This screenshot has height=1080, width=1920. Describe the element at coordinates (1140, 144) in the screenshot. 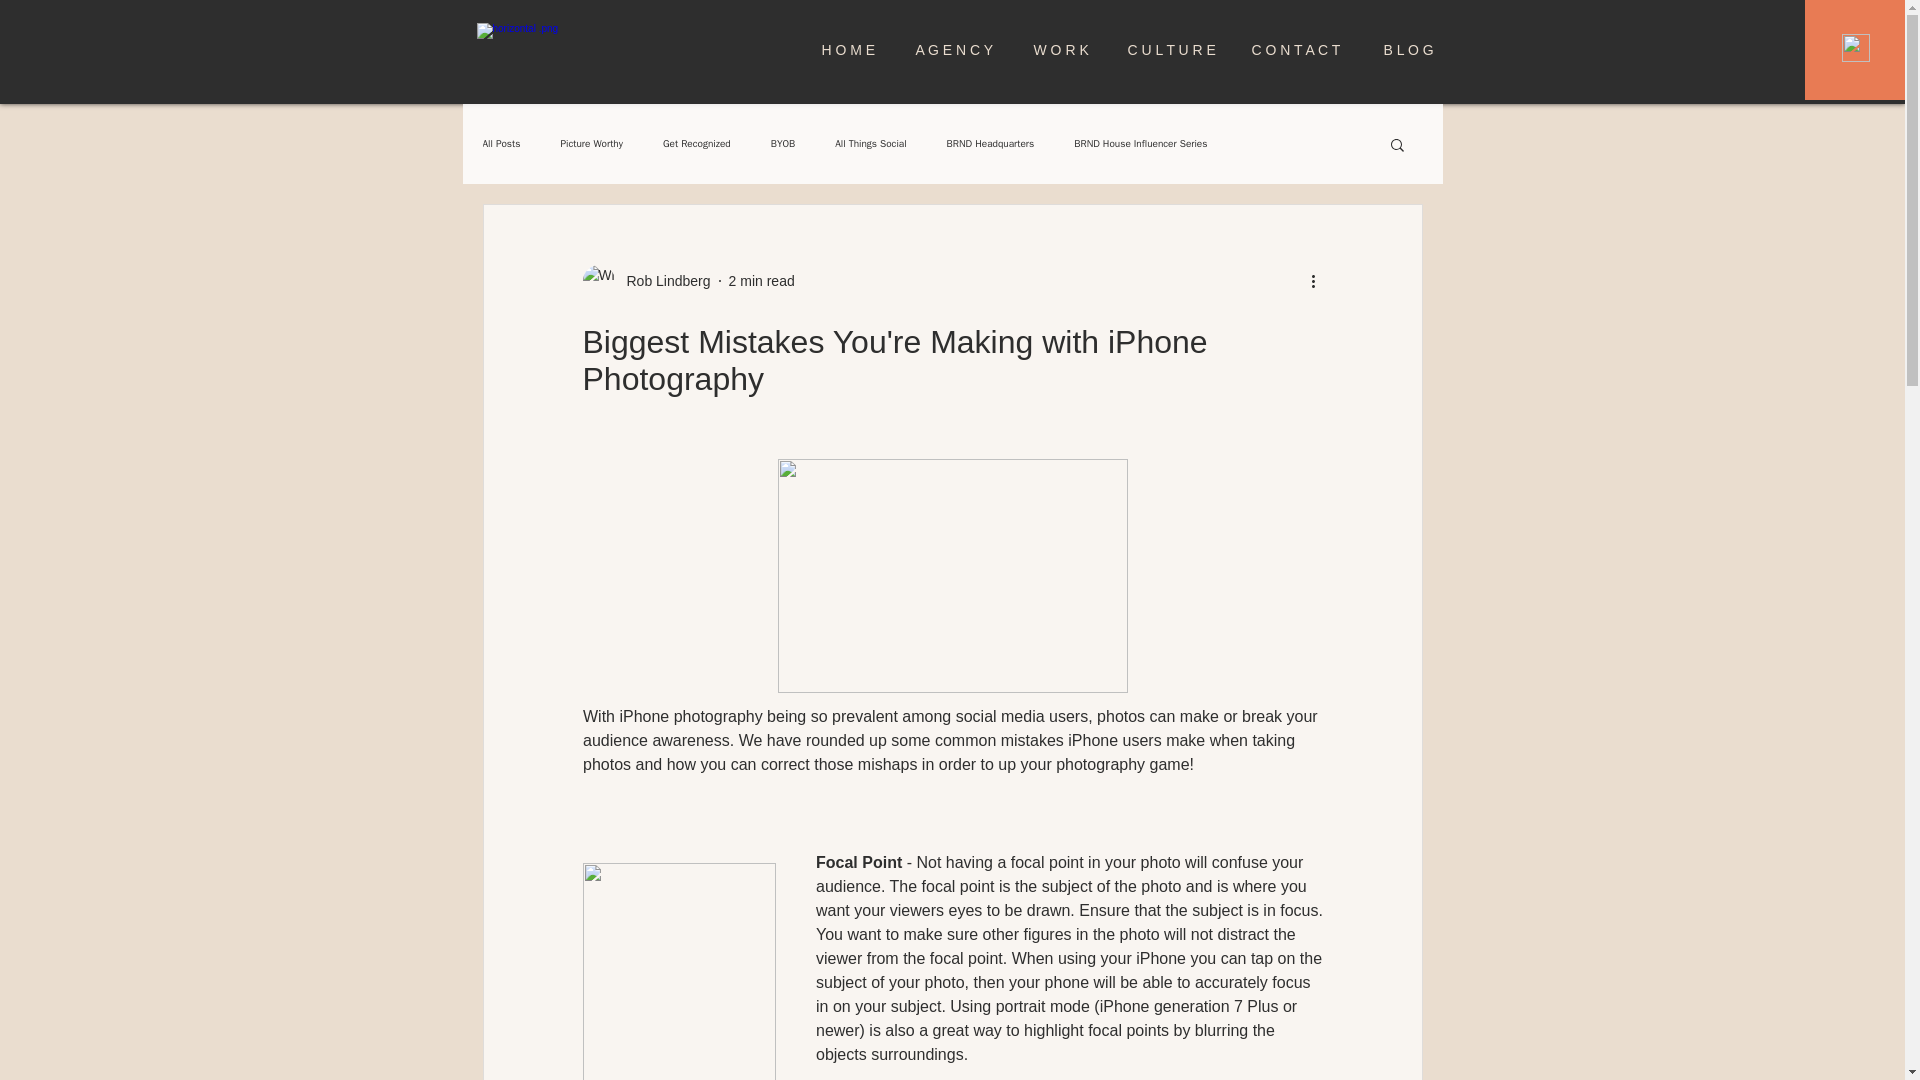

I see `BRND House Influencer Series` at that location.